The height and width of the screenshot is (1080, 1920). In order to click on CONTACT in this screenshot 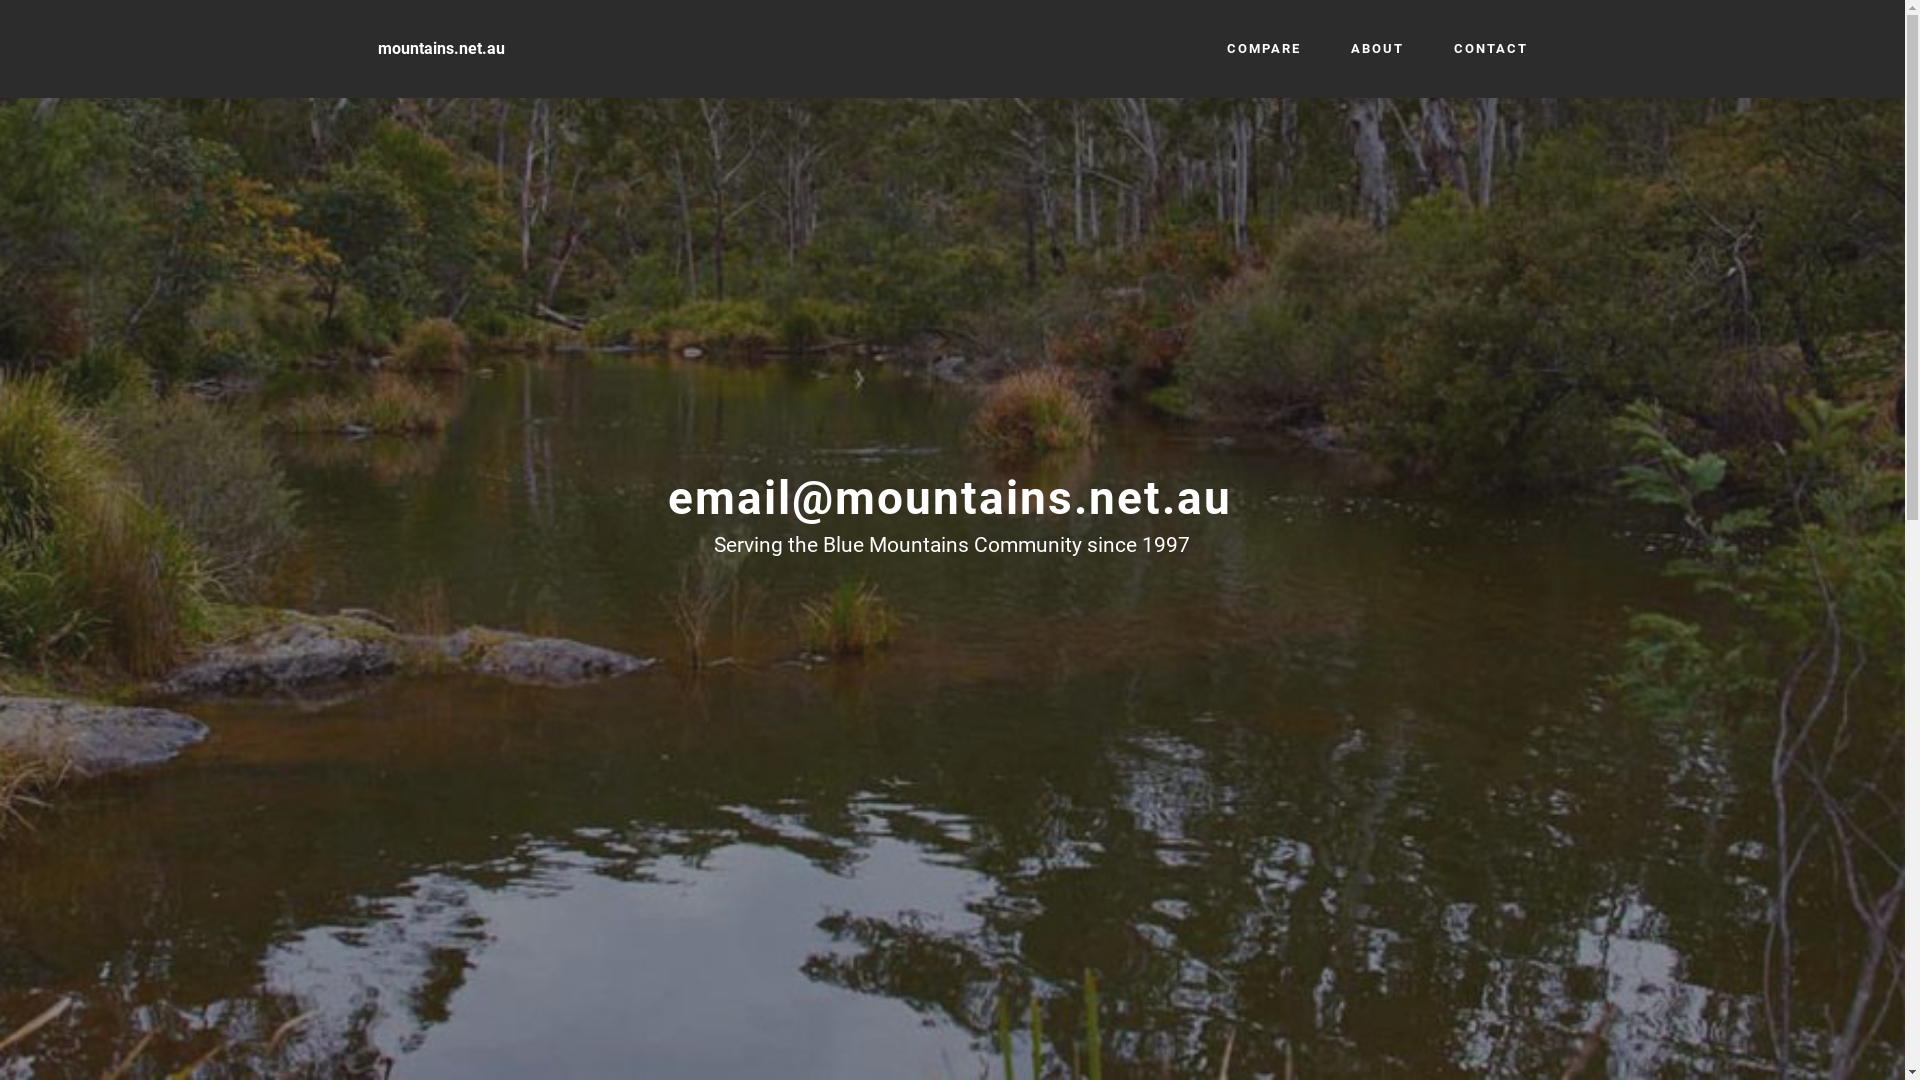, I will do `click(1491, 49)`.